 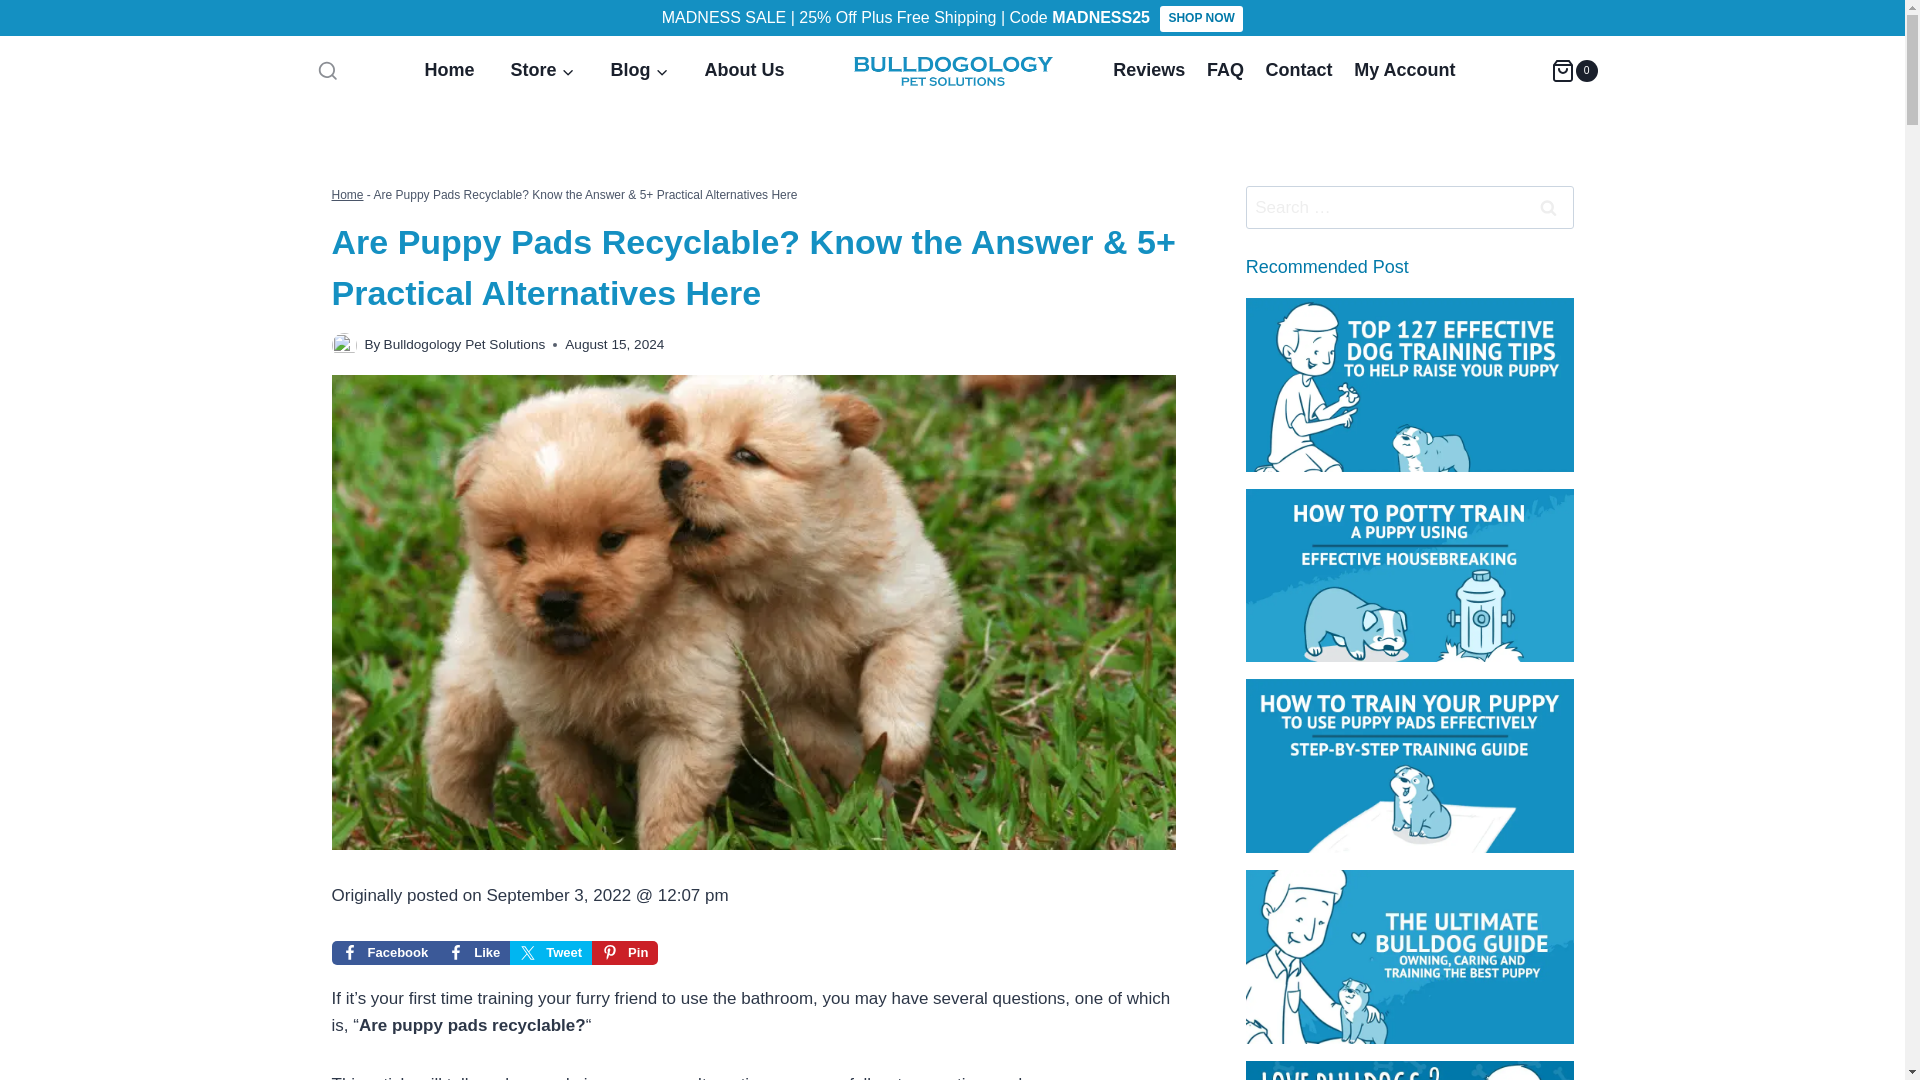 I want to click on SHOP NOW, so click(x=1200, y=19).